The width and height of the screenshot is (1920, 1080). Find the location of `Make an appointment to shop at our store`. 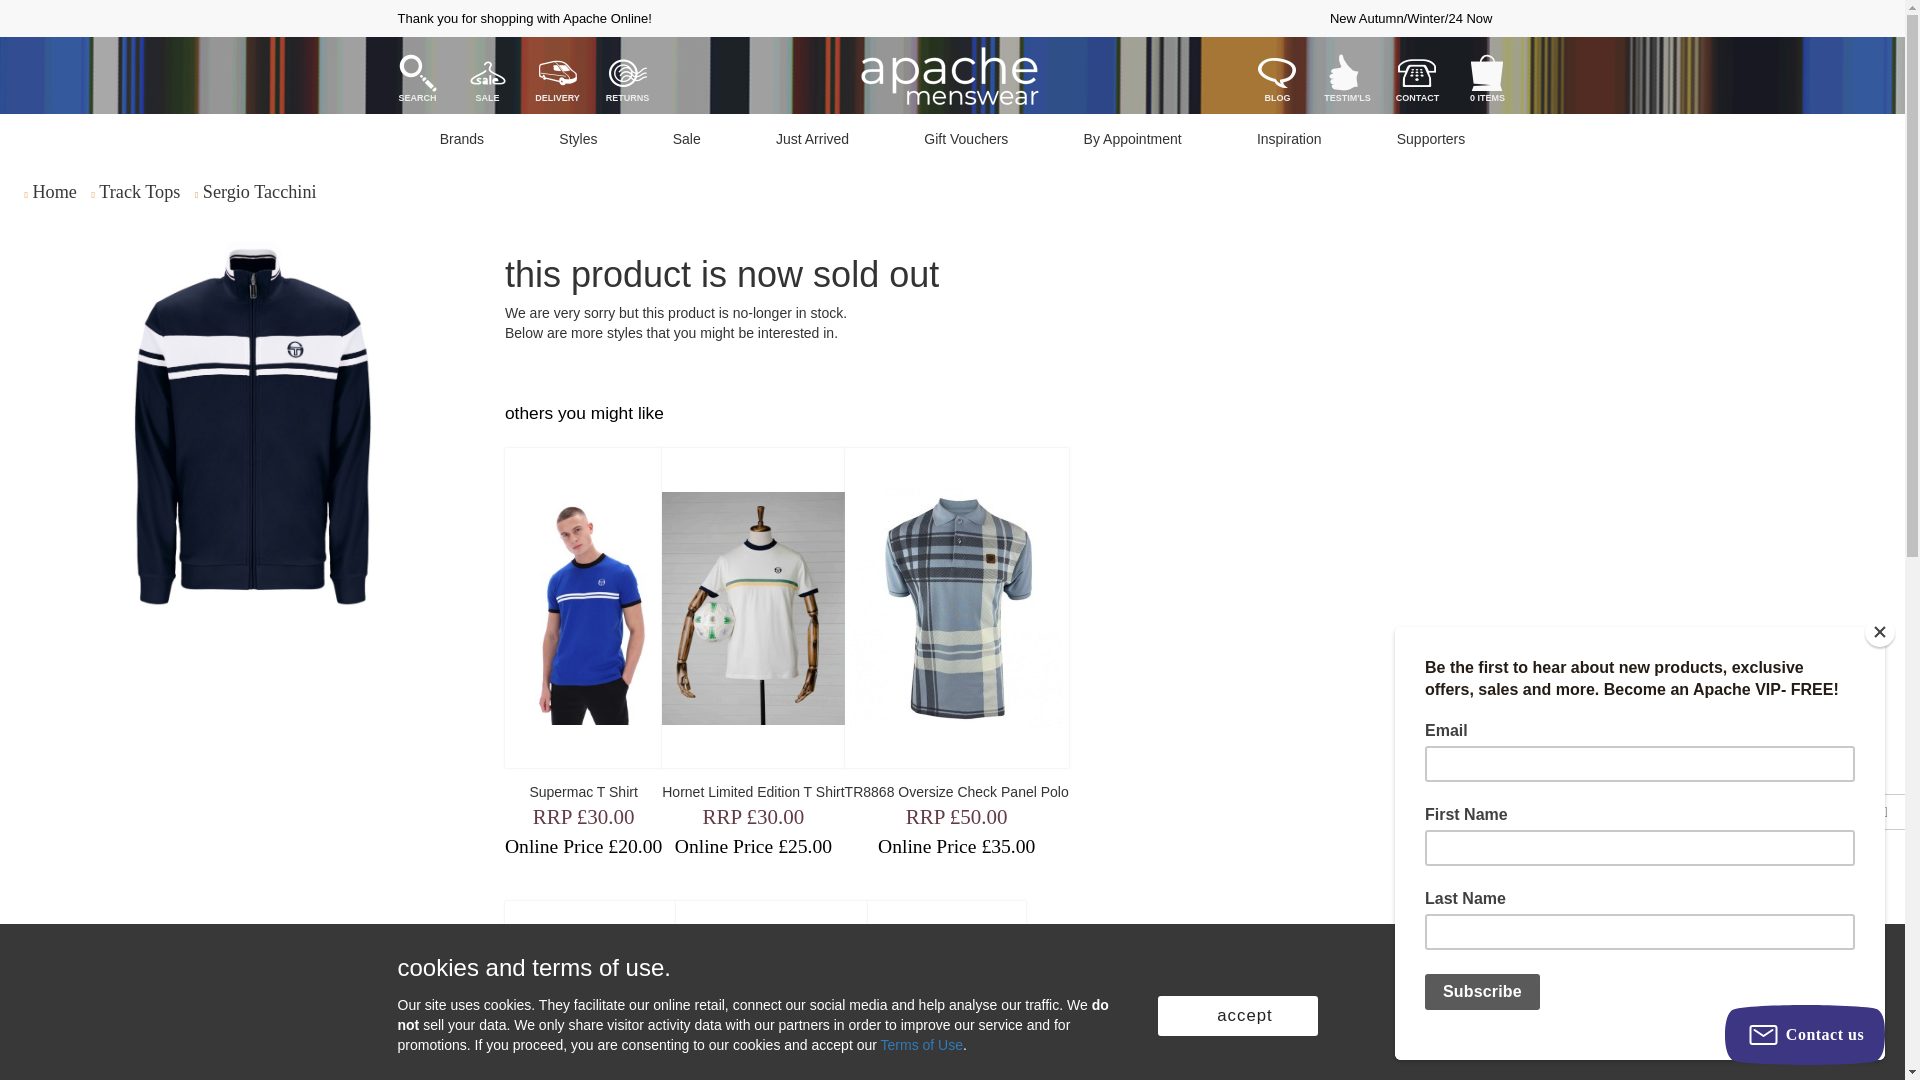

Make an appointment to shop at our store is located at coordinates (1132, 138).